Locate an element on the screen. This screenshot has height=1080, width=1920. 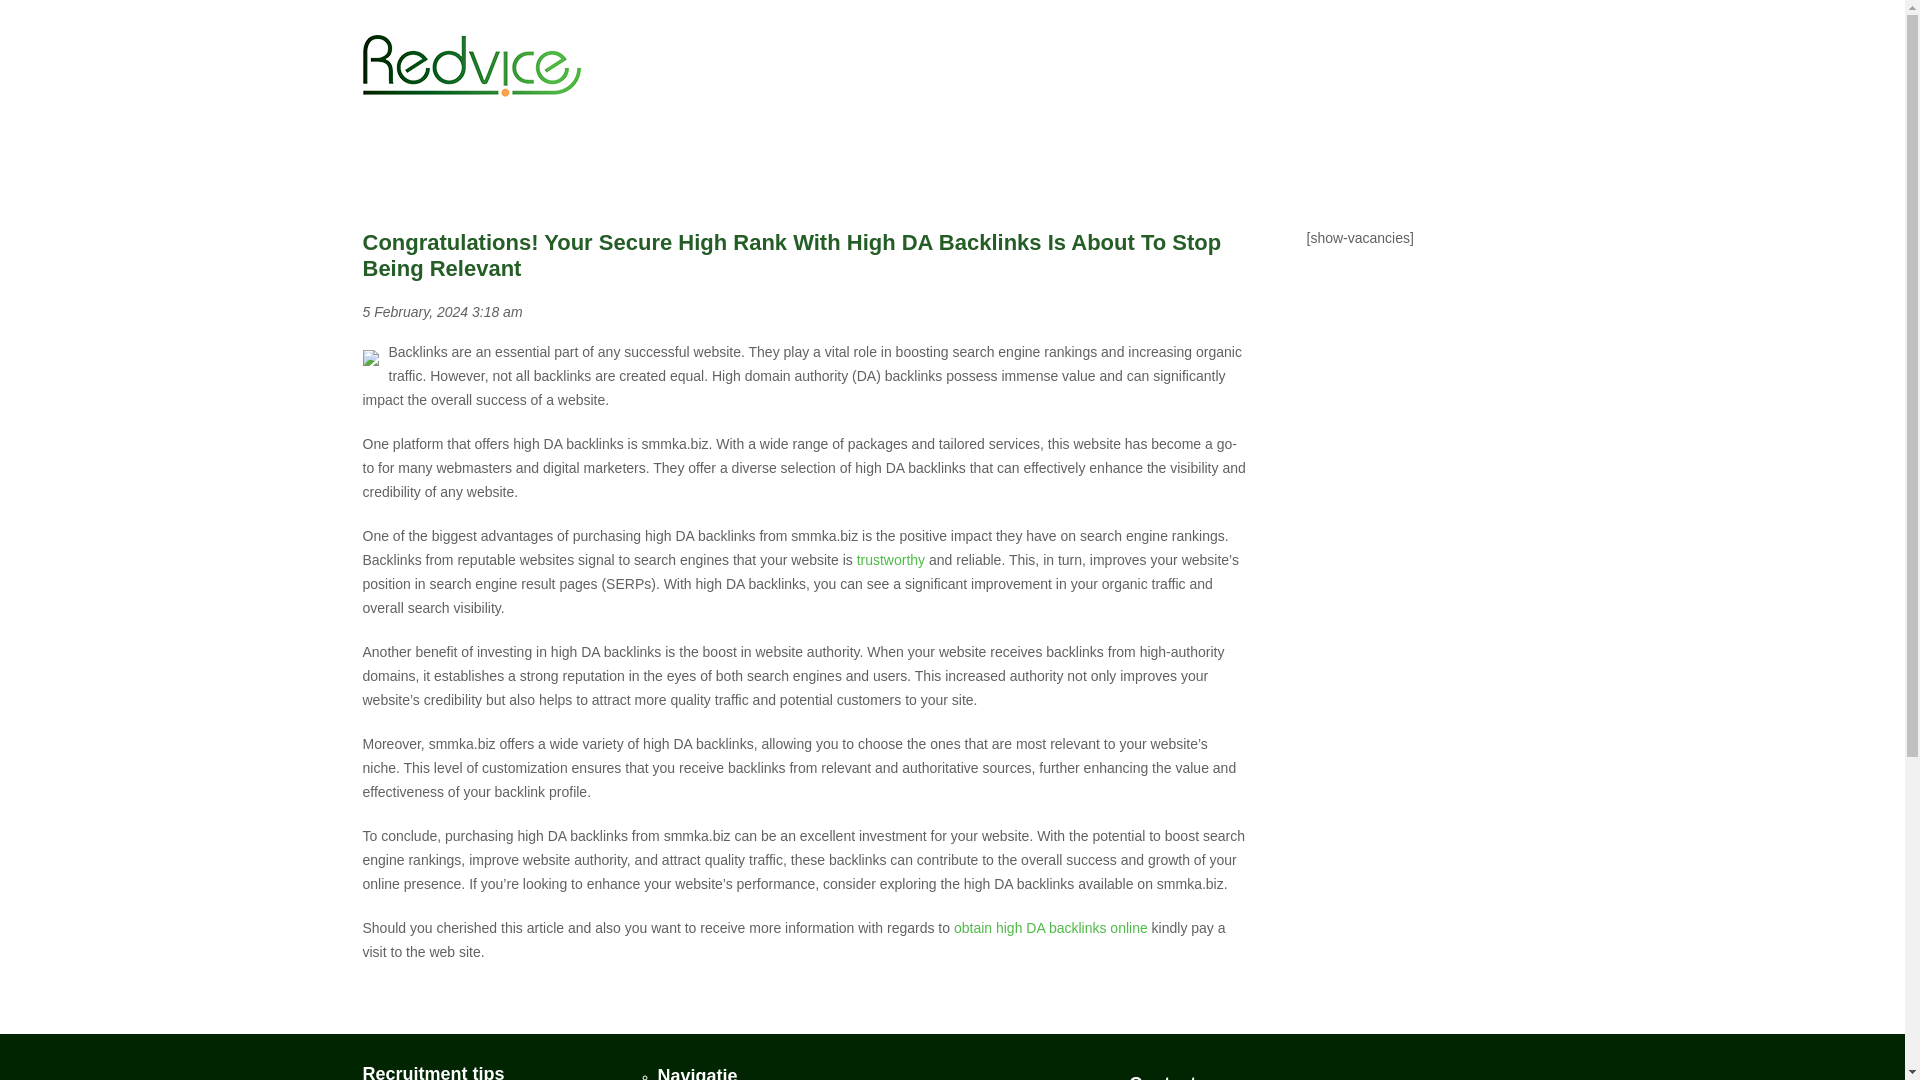
Redvice is located at coordinates (470, 74).